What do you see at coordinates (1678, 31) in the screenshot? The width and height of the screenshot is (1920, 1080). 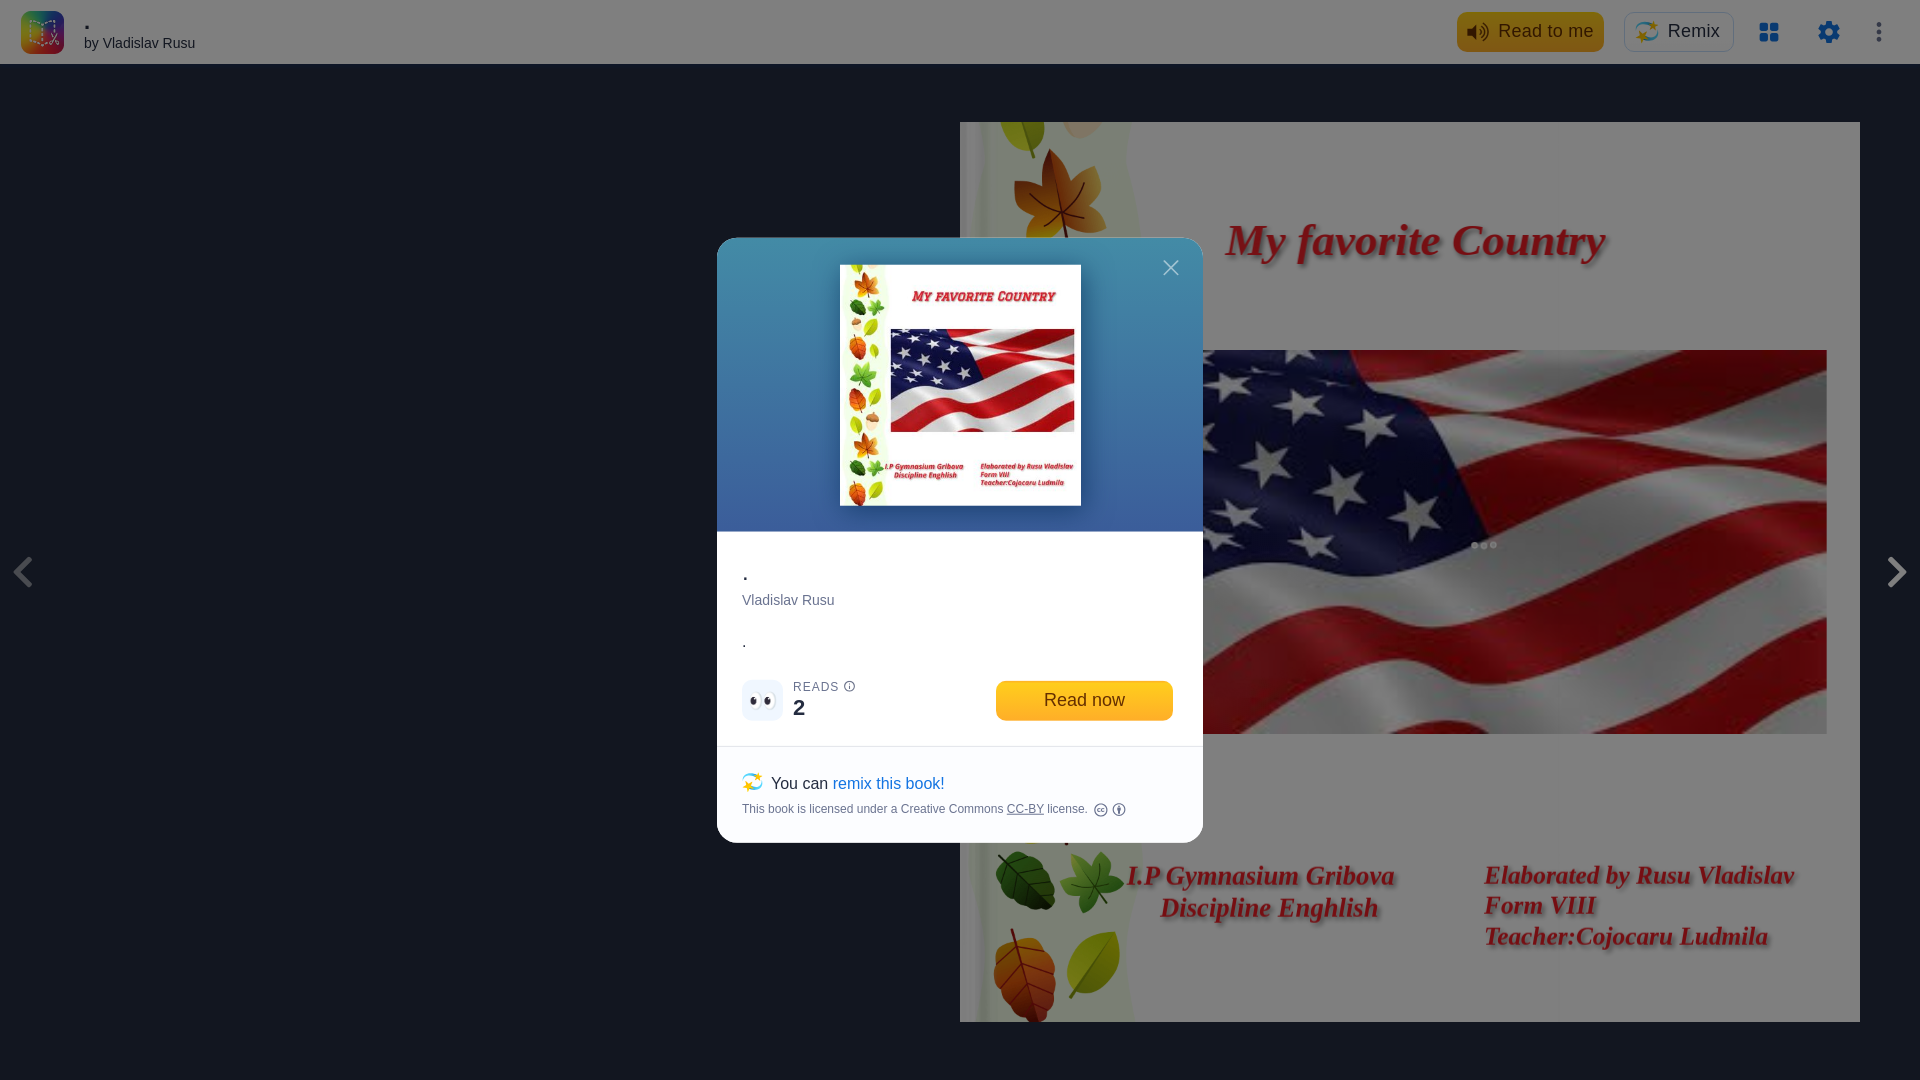 I see `Remix` at bounding box center [1678, 31].